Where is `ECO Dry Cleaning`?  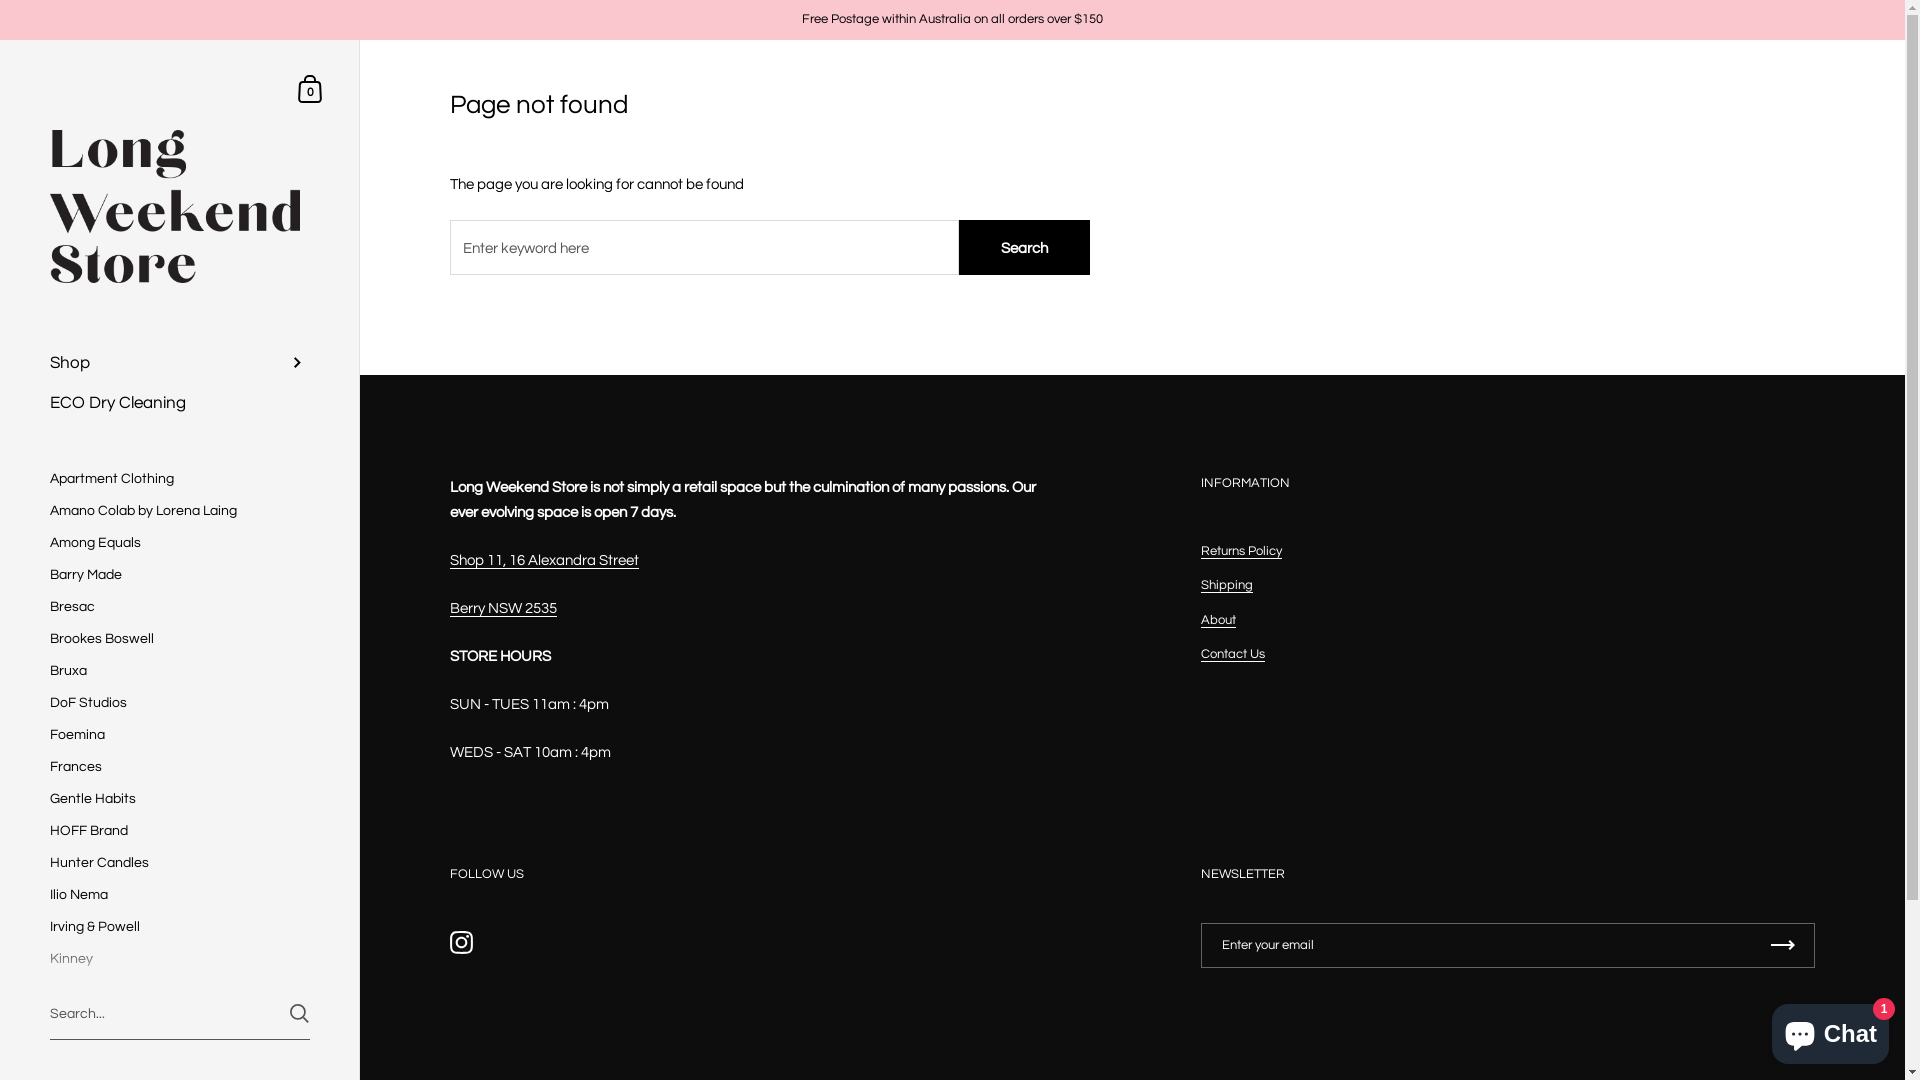 ECO Dry Cleaning is located at coordinates (180, 403).